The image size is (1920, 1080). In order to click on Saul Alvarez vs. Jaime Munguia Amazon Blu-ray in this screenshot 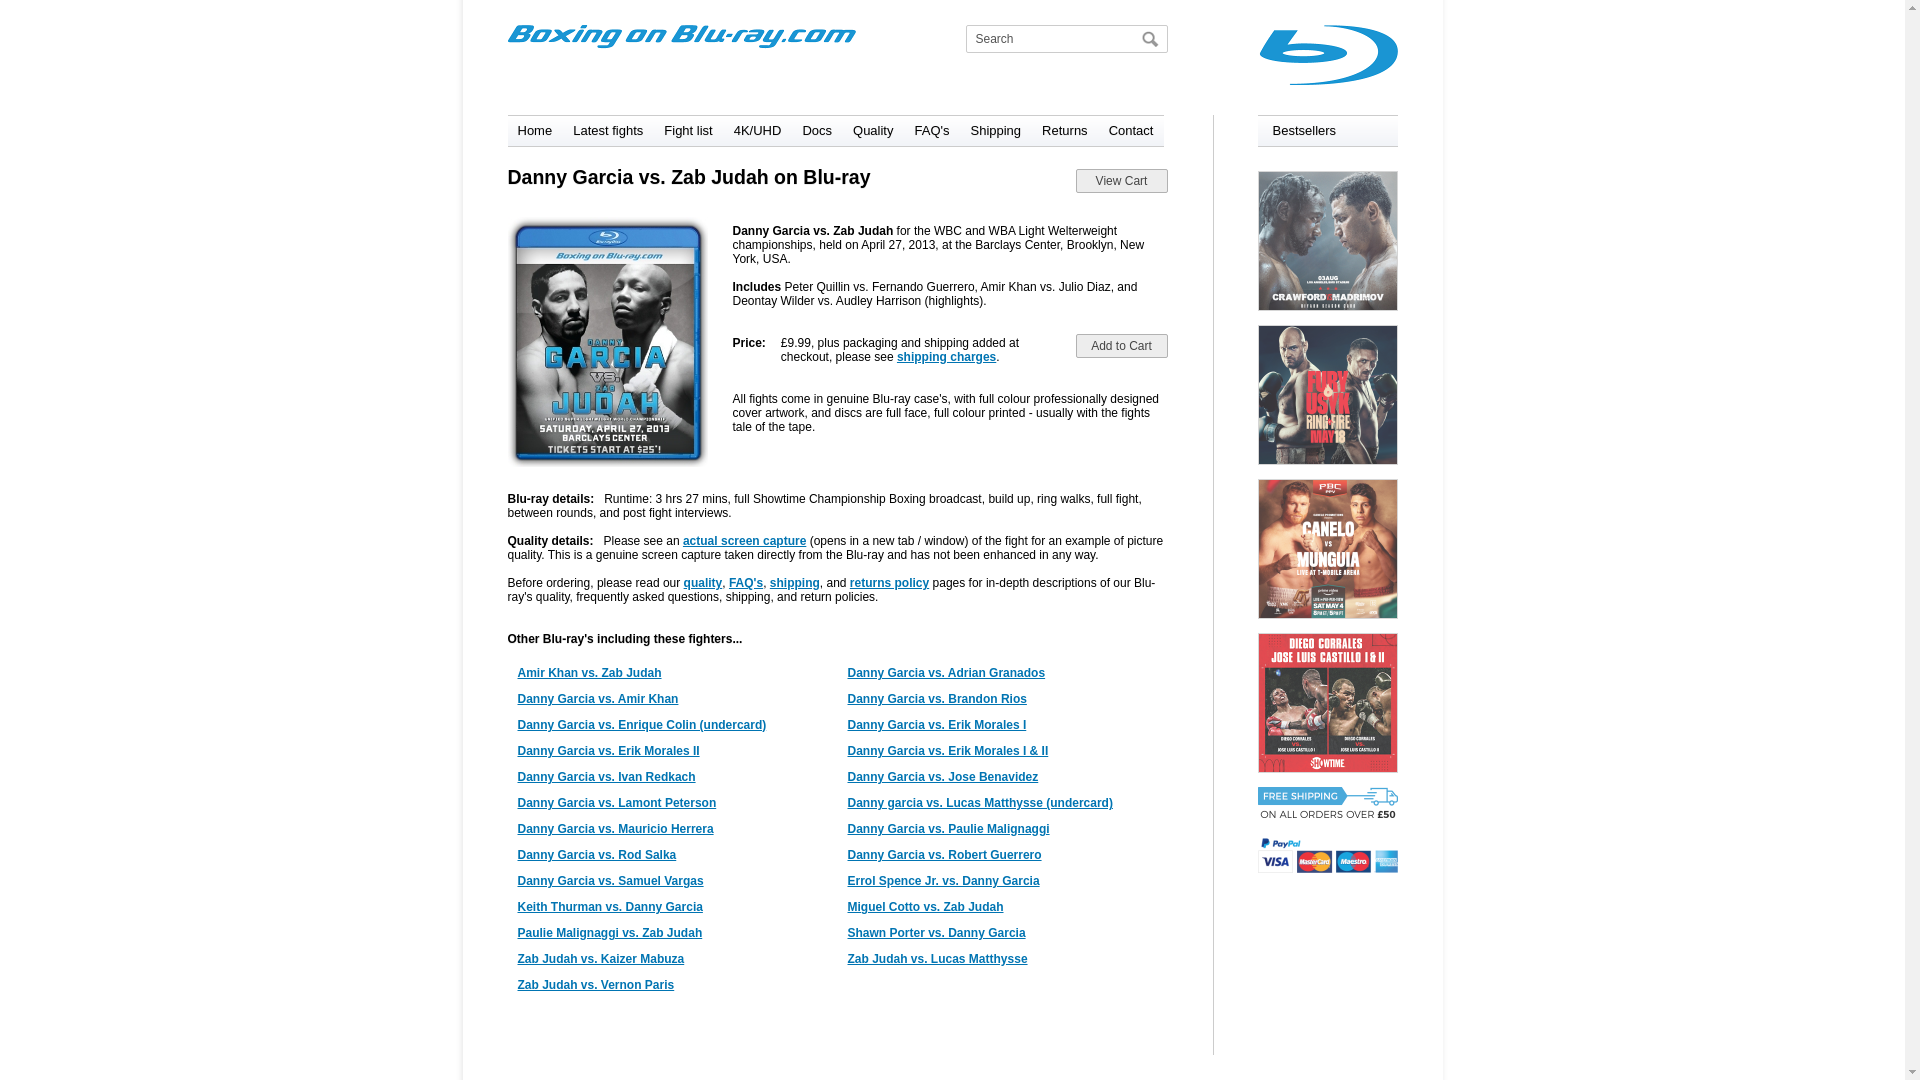, I will do `click(1327, 548)`.